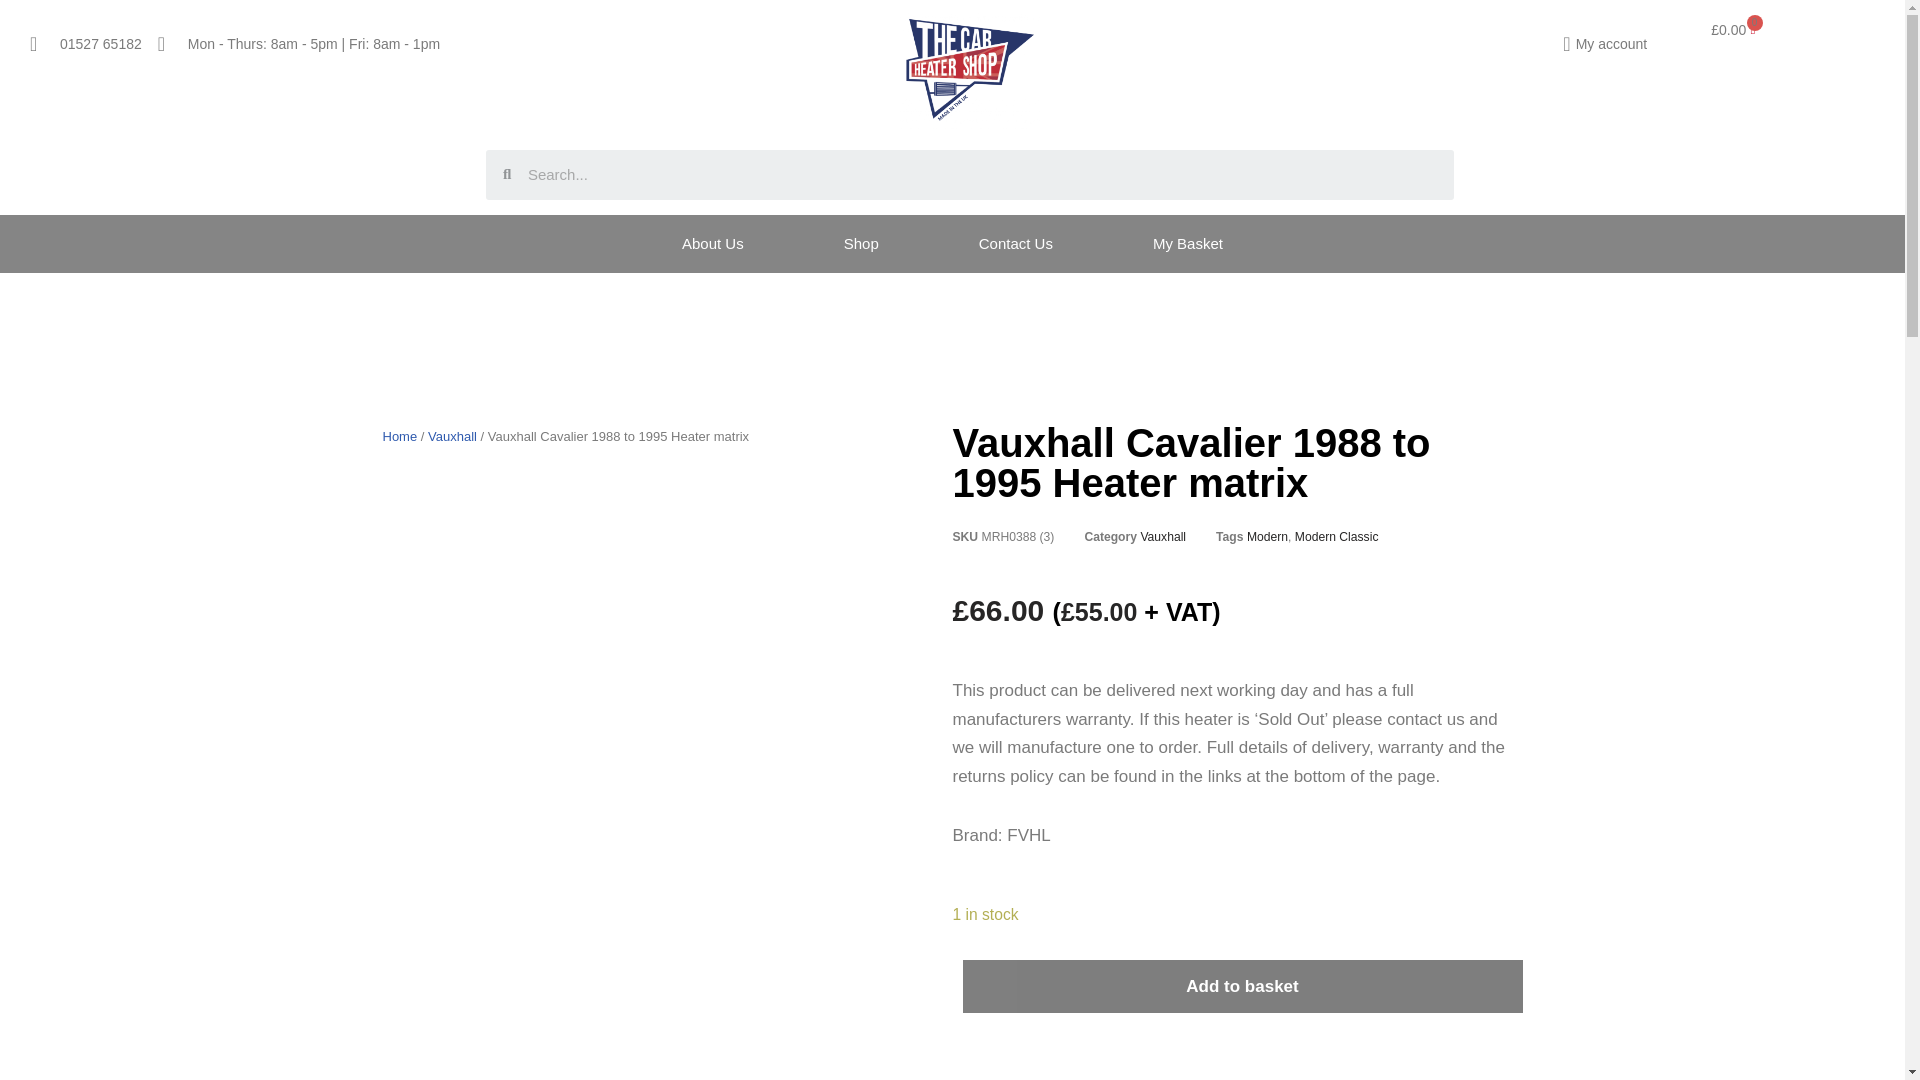  What do you see at coordinates (1187, 244) in the screenshot?
I see `My Basket` at bounding box center [1187, 244].